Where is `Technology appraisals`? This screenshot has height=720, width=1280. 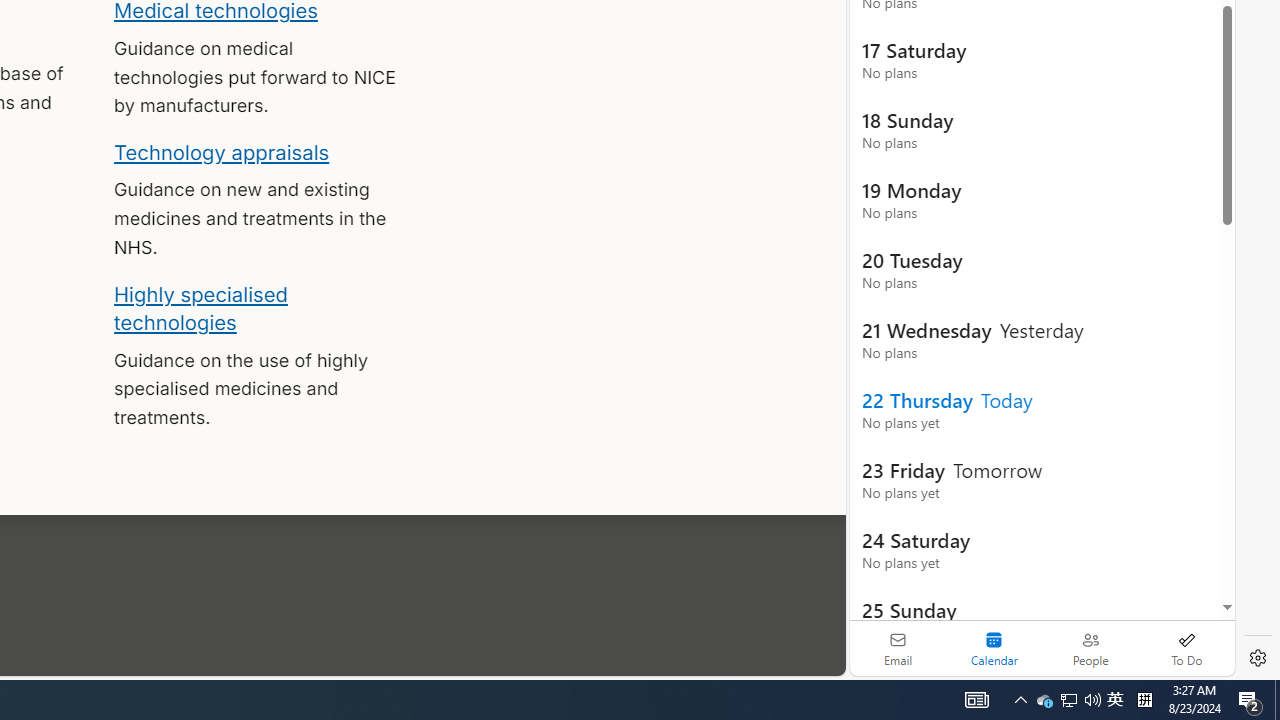
Technology appraisals is located at coordinates (222, 152).